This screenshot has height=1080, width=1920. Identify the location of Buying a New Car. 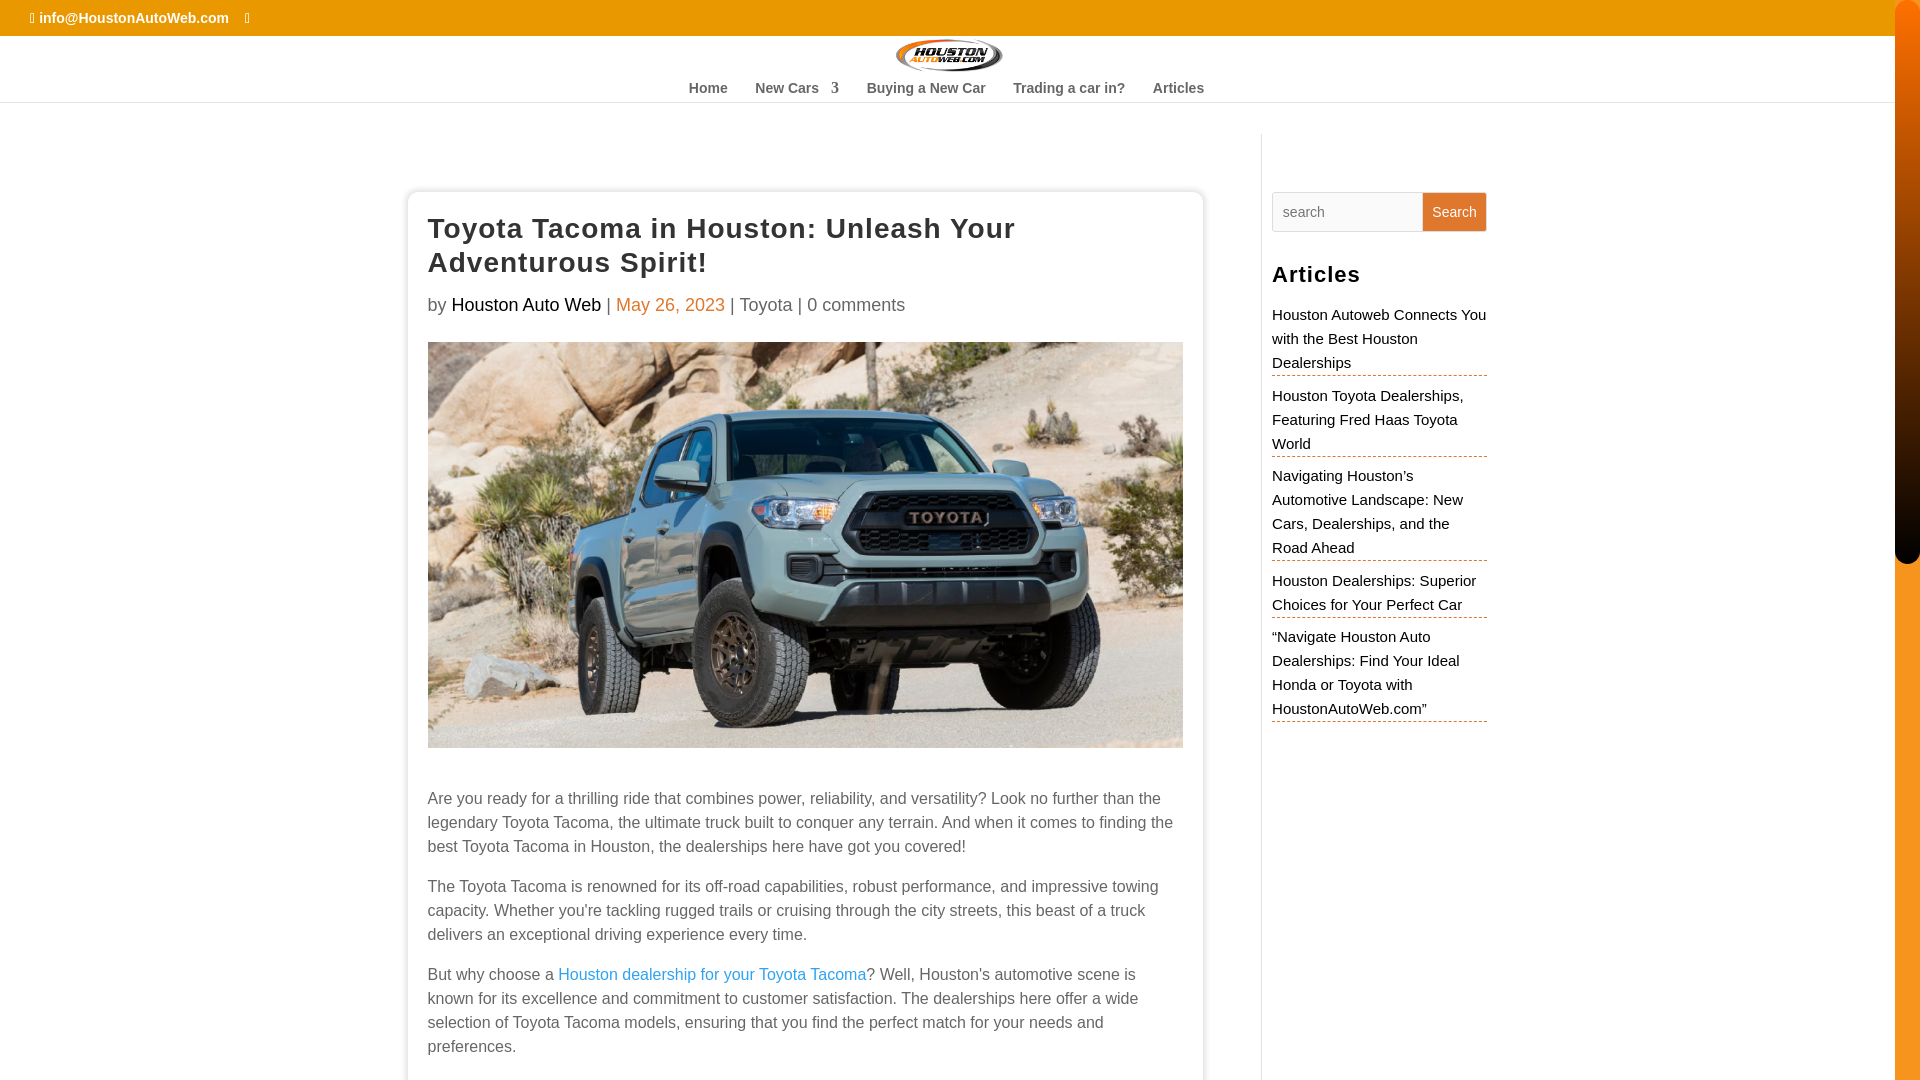
(926, 91).